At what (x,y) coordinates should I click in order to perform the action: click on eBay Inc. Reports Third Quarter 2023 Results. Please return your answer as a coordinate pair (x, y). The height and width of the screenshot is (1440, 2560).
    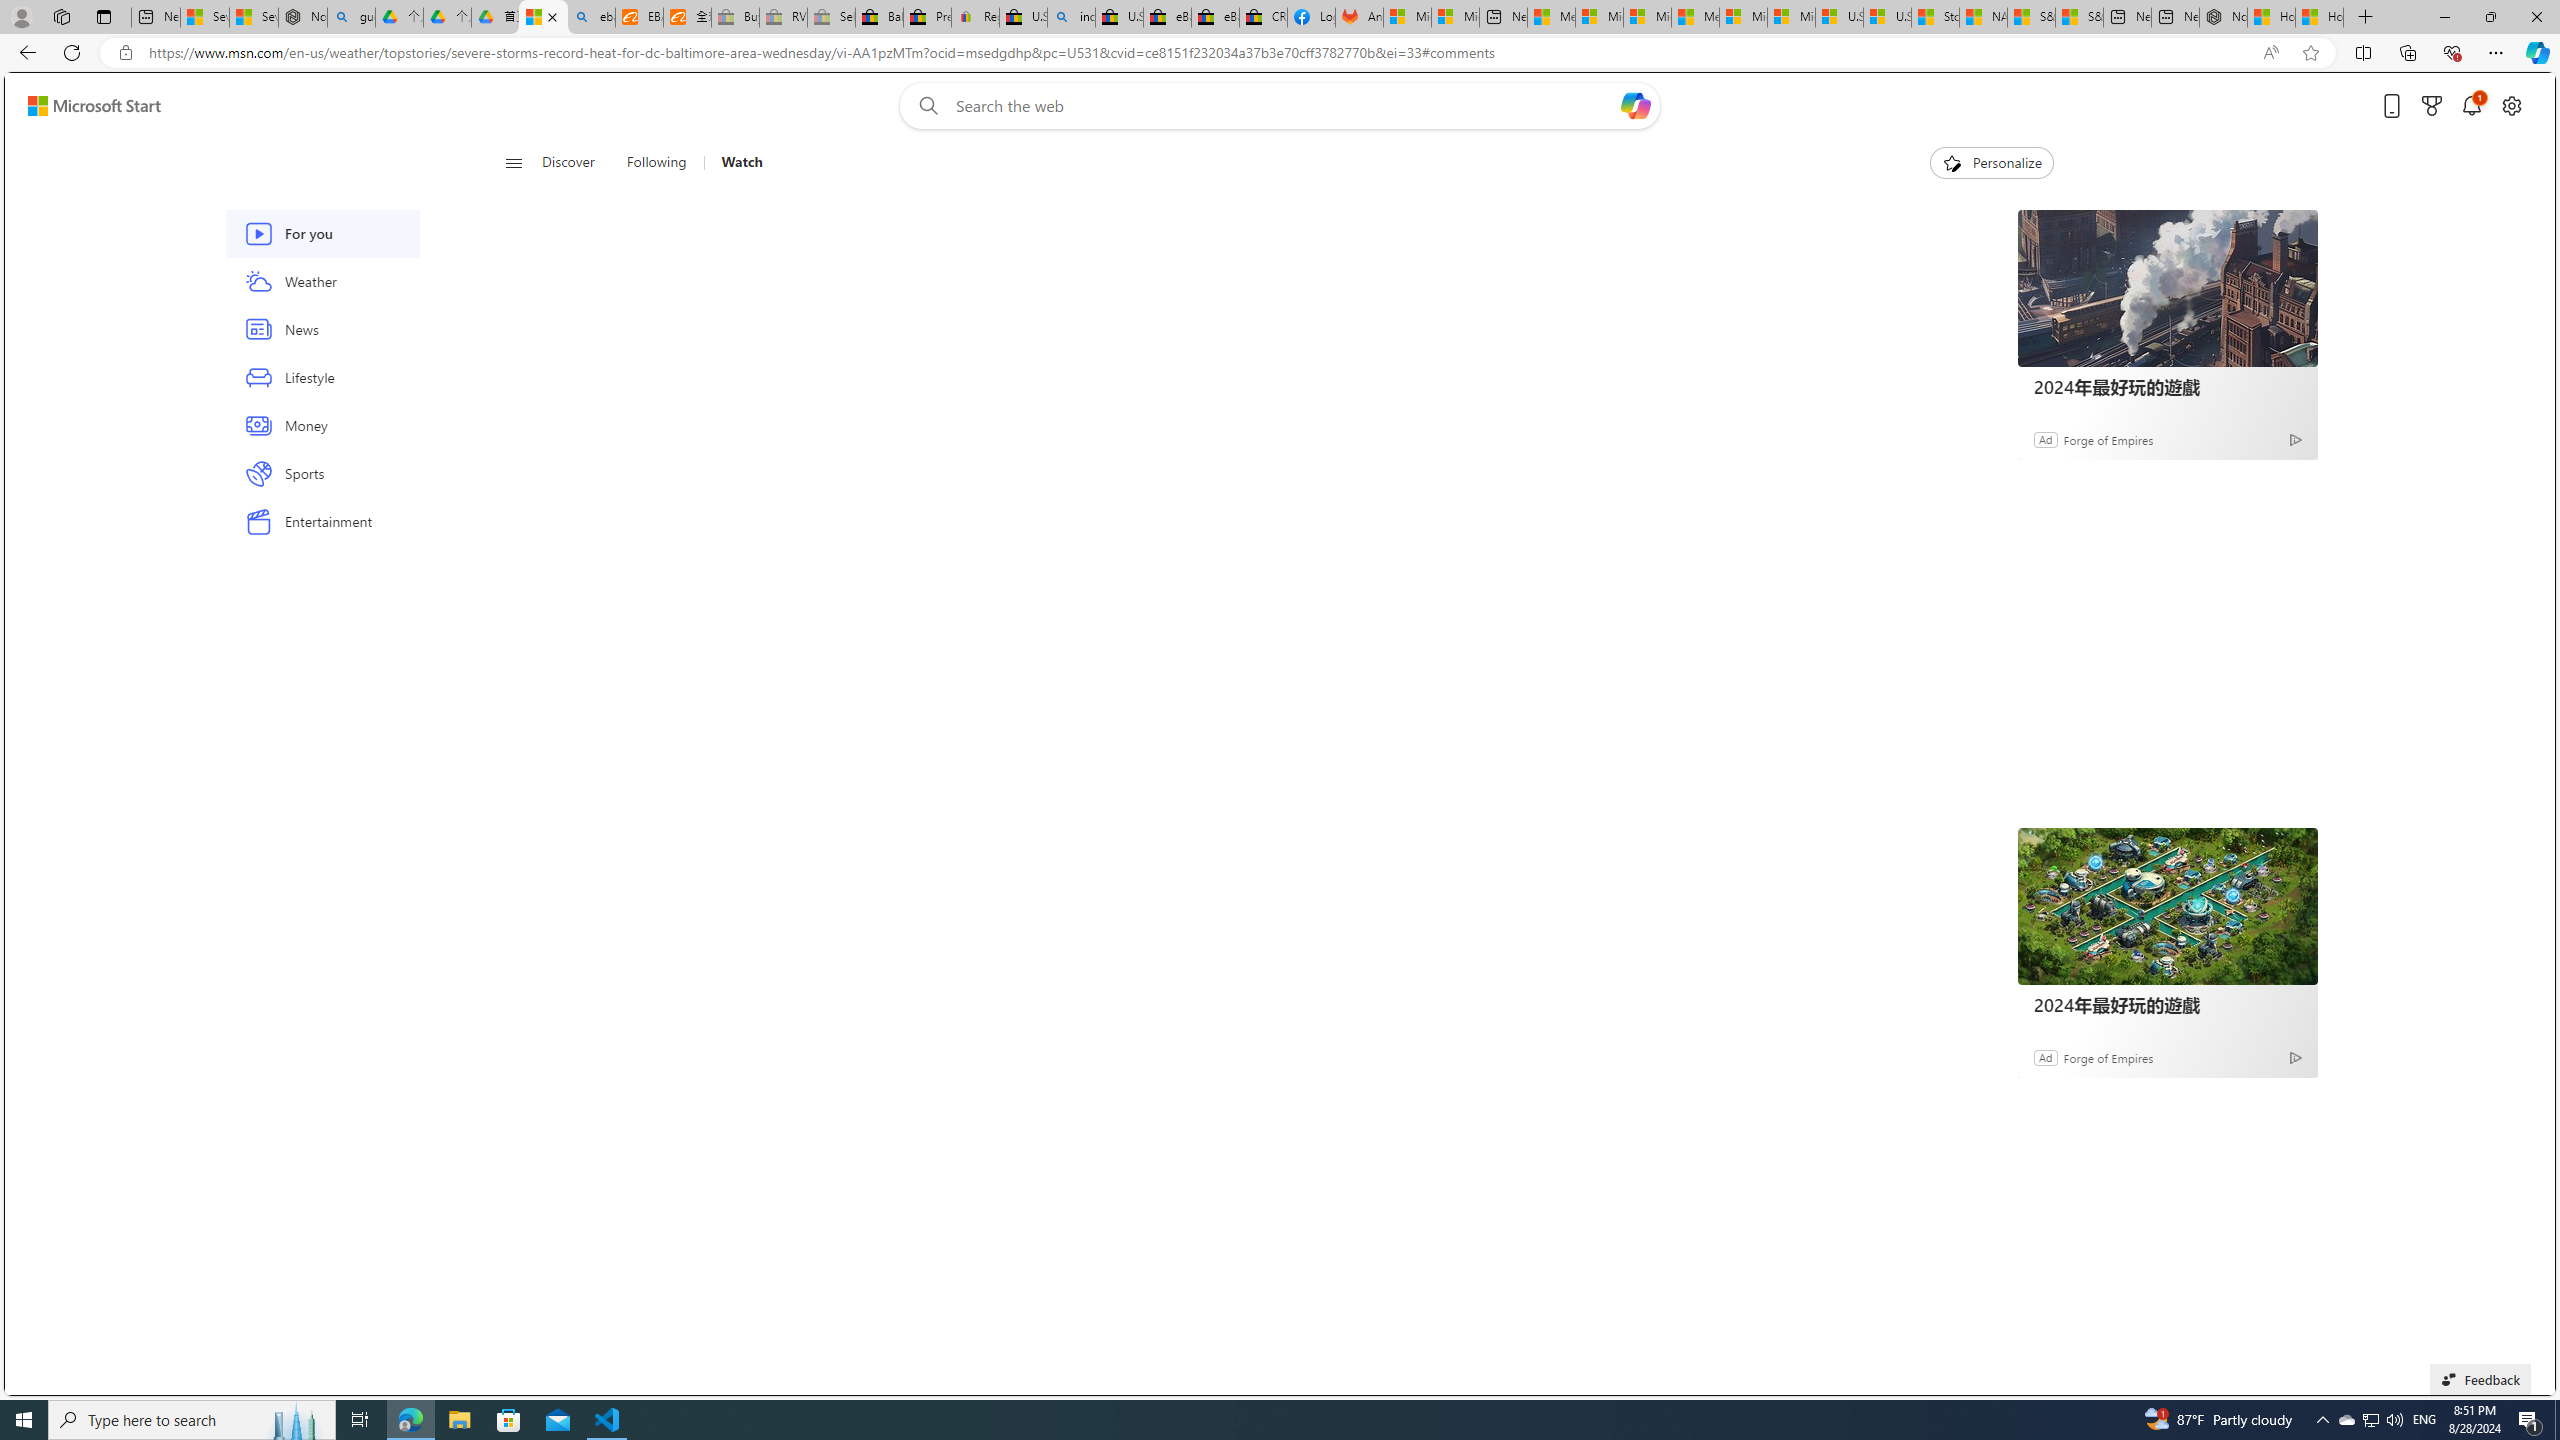
    Looking at the image, I should click on (1216, 17).